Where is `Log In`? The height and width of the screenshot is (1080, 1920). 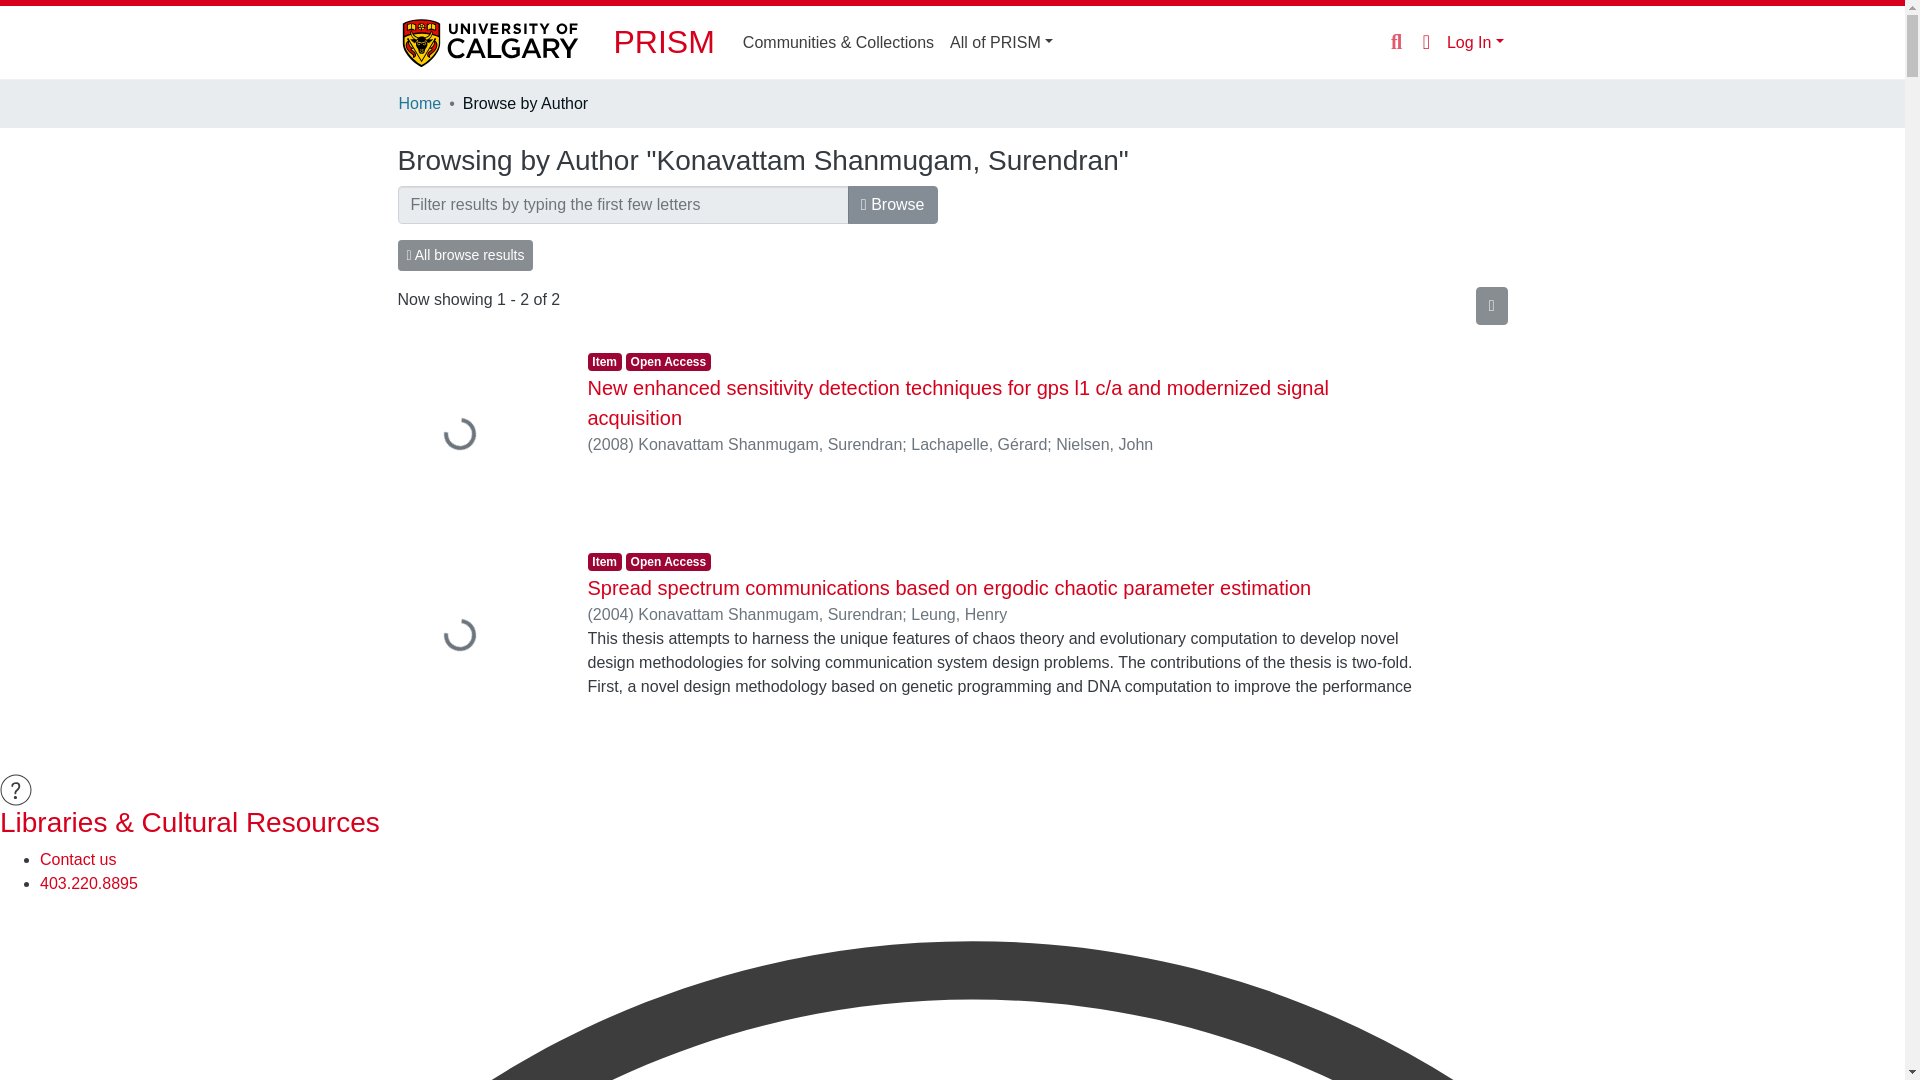
Log In is located at coordinates (1475, 42).